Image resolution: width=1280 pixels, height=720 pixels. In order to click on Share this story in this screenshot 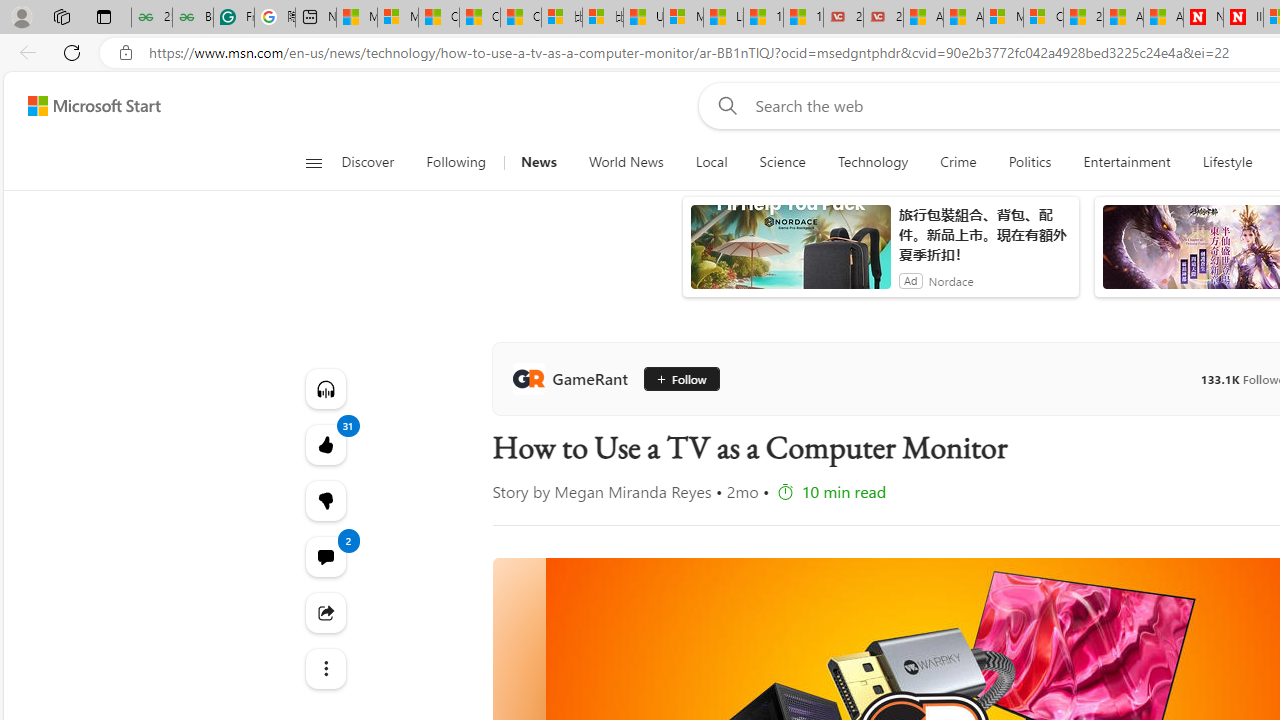, I will do `click(324, 612)`.